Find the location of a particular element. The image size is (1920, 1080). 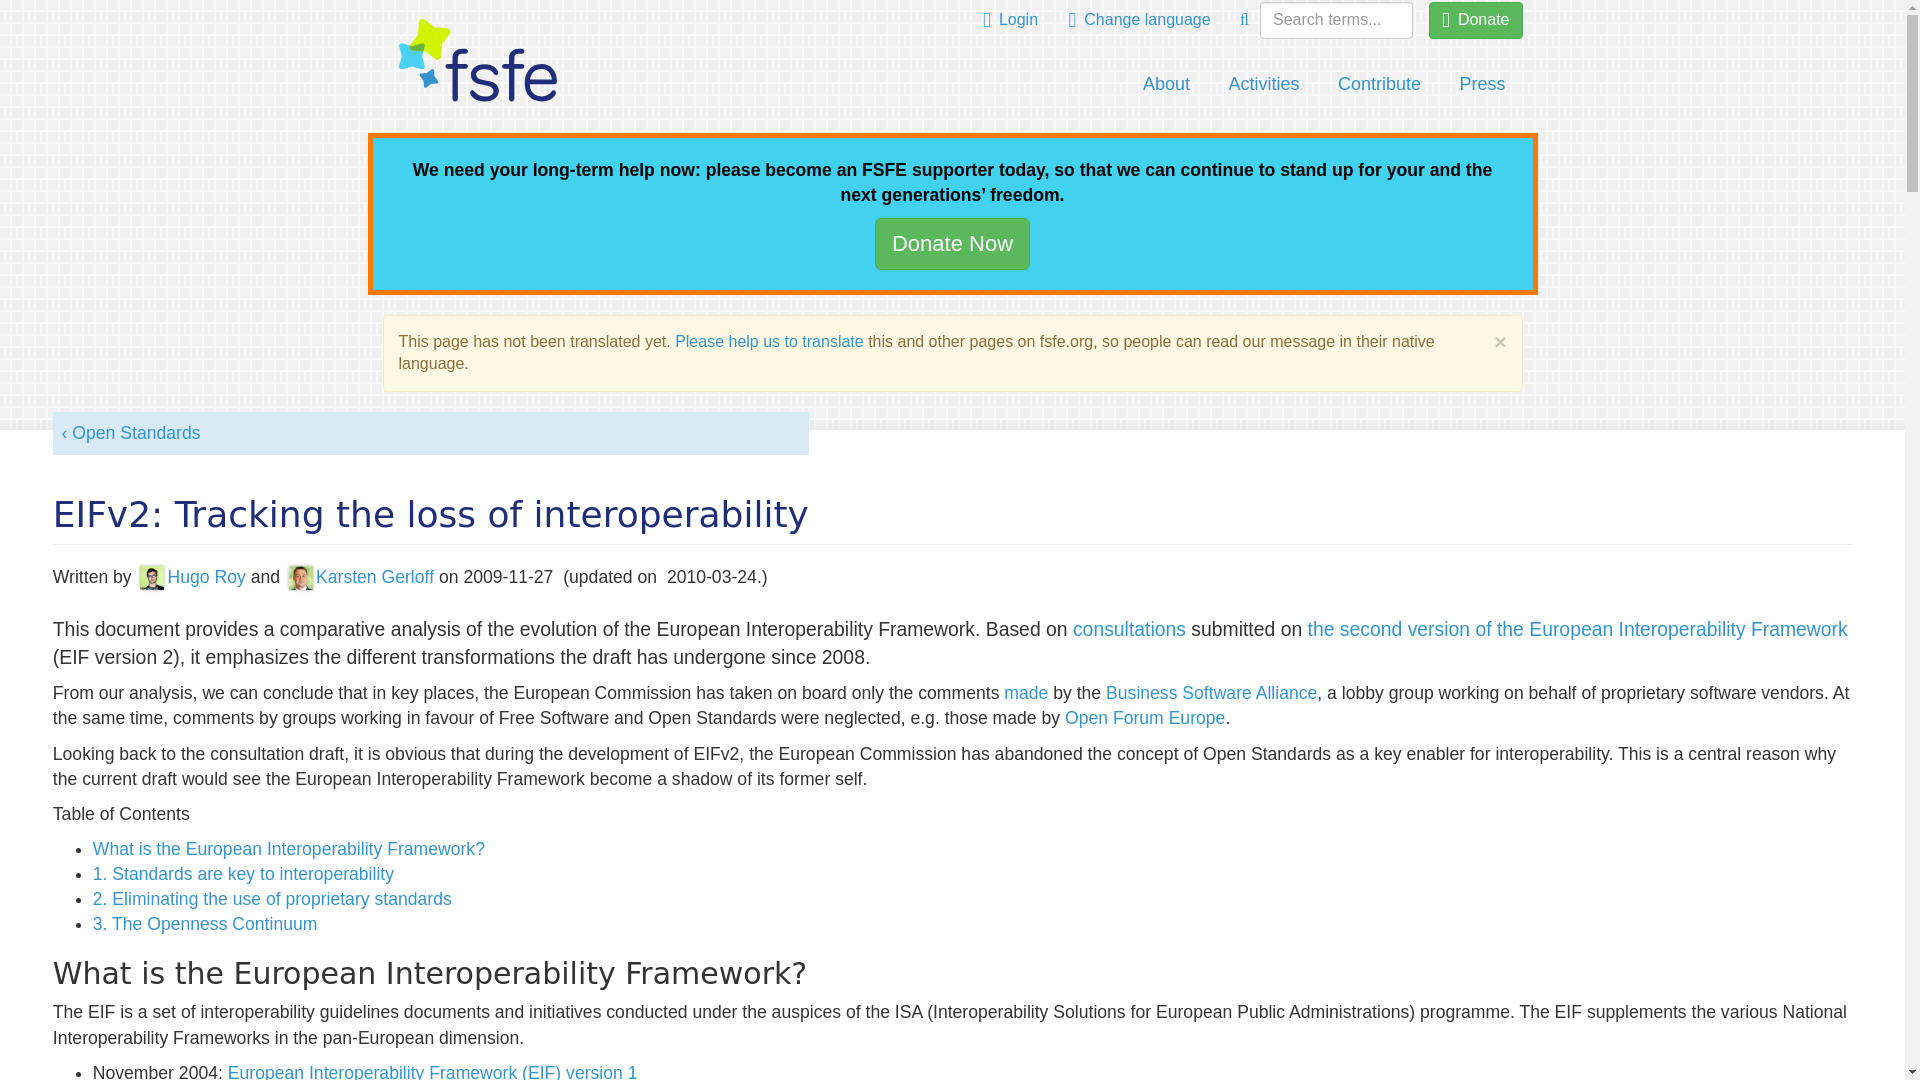

About is located at coordinates (1166, 84).